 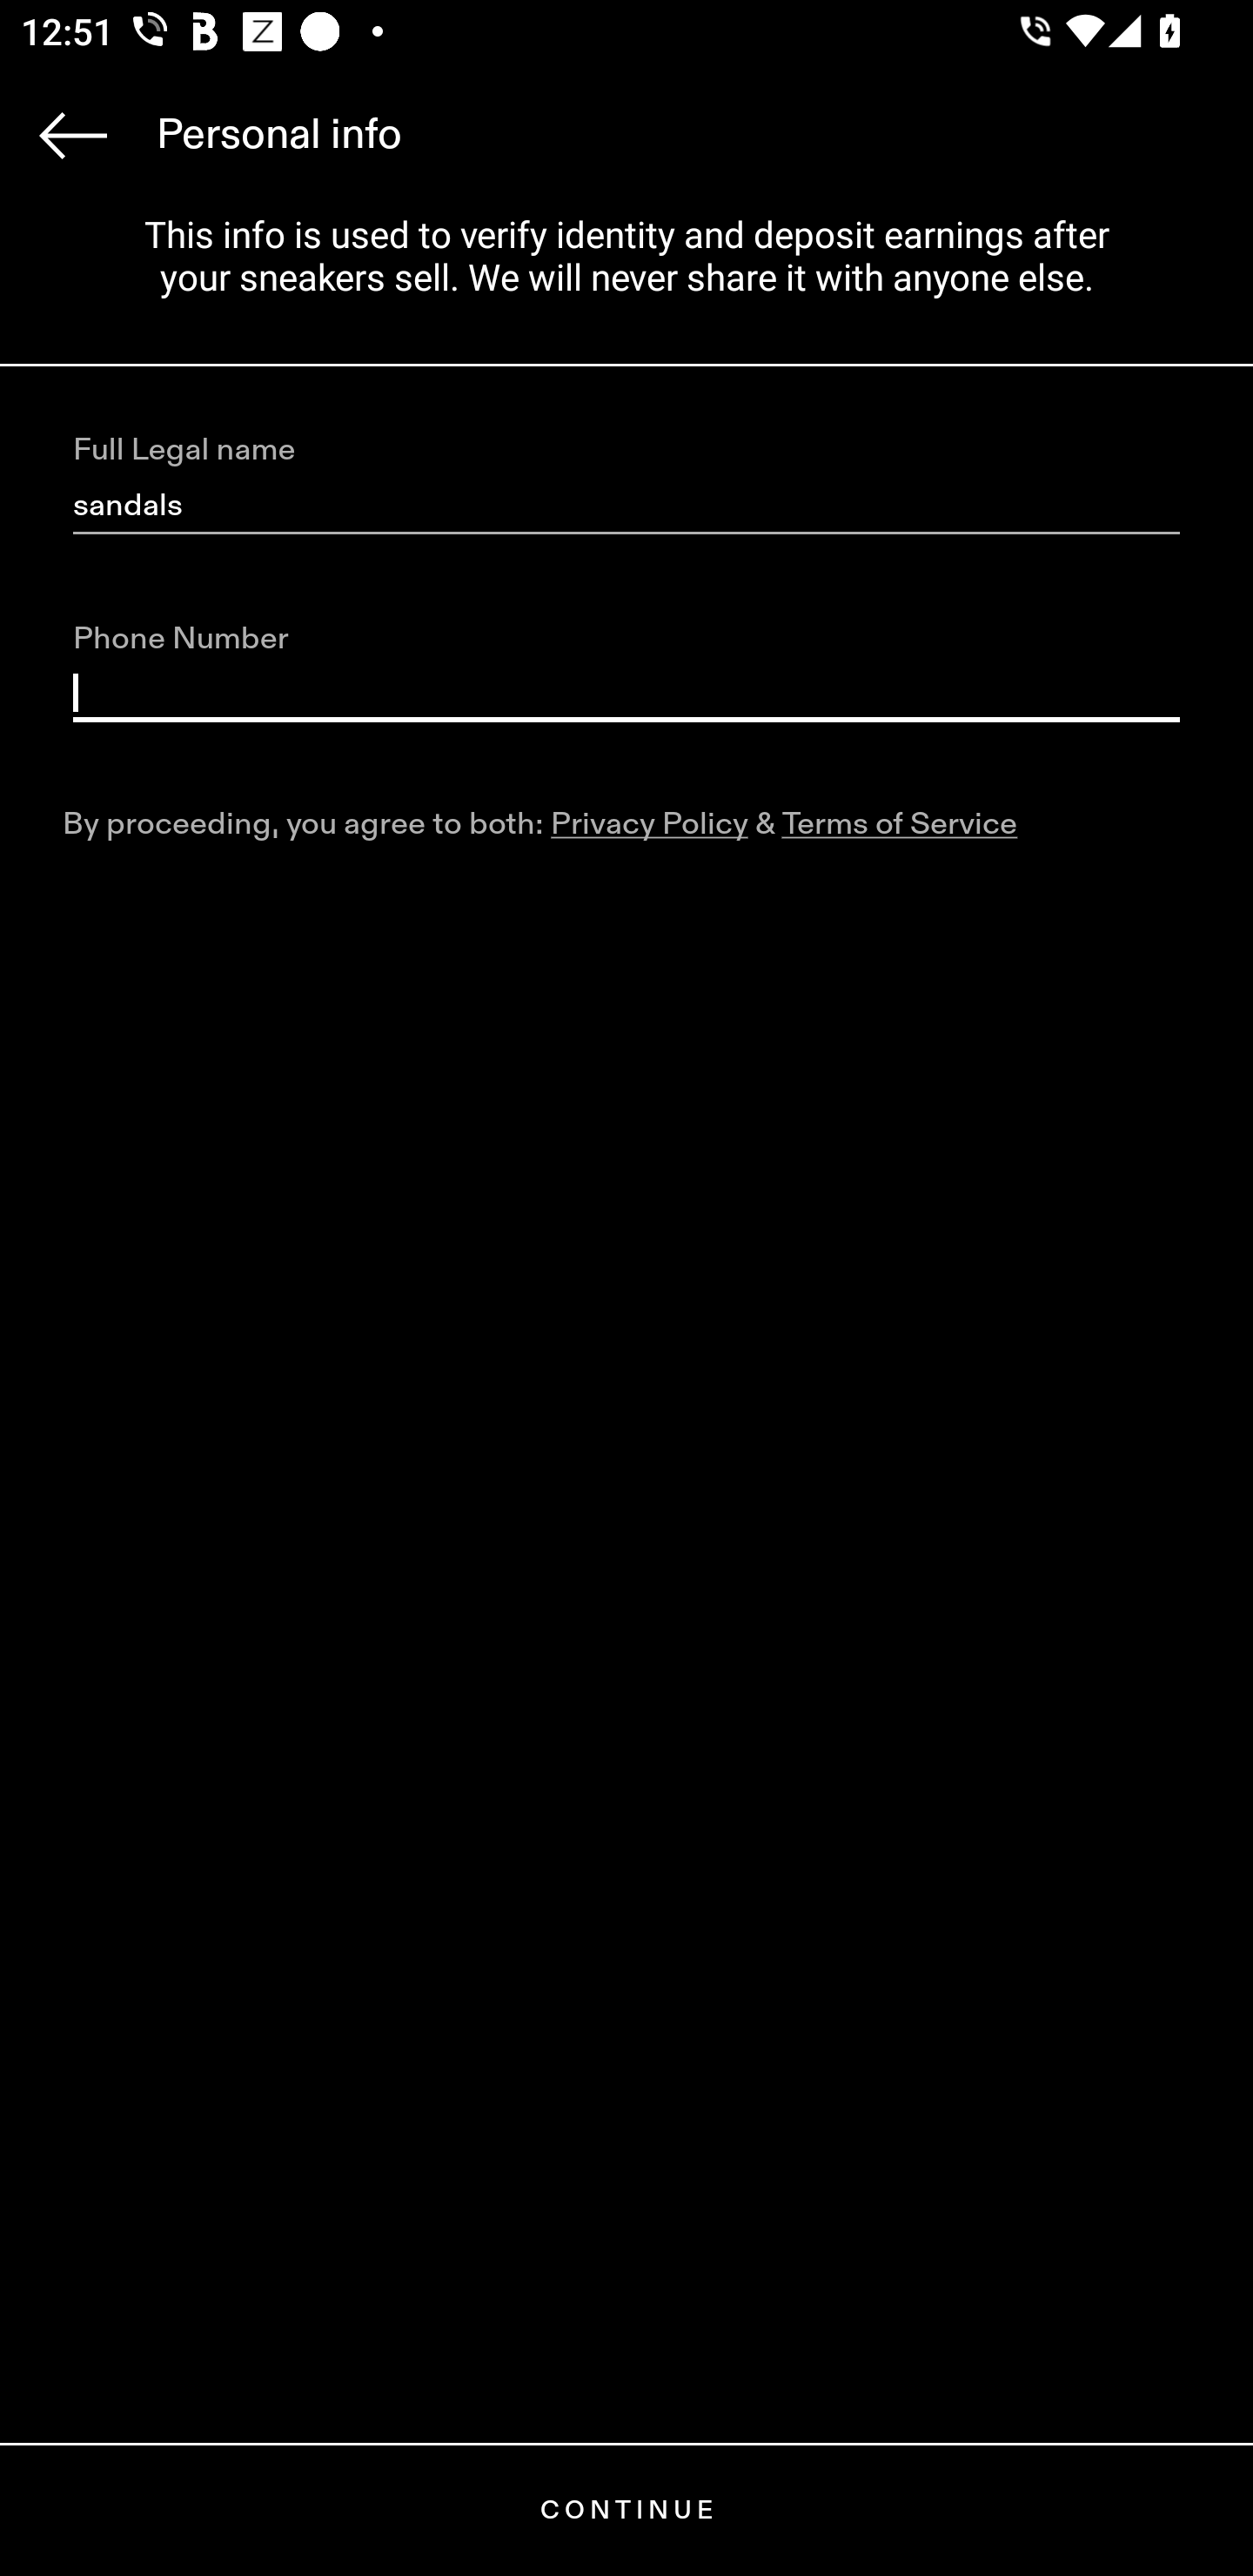 What do you see at coordinates (626, 694) in the screenshot?
I see `Phone Number` at bounding box center [626, 694].